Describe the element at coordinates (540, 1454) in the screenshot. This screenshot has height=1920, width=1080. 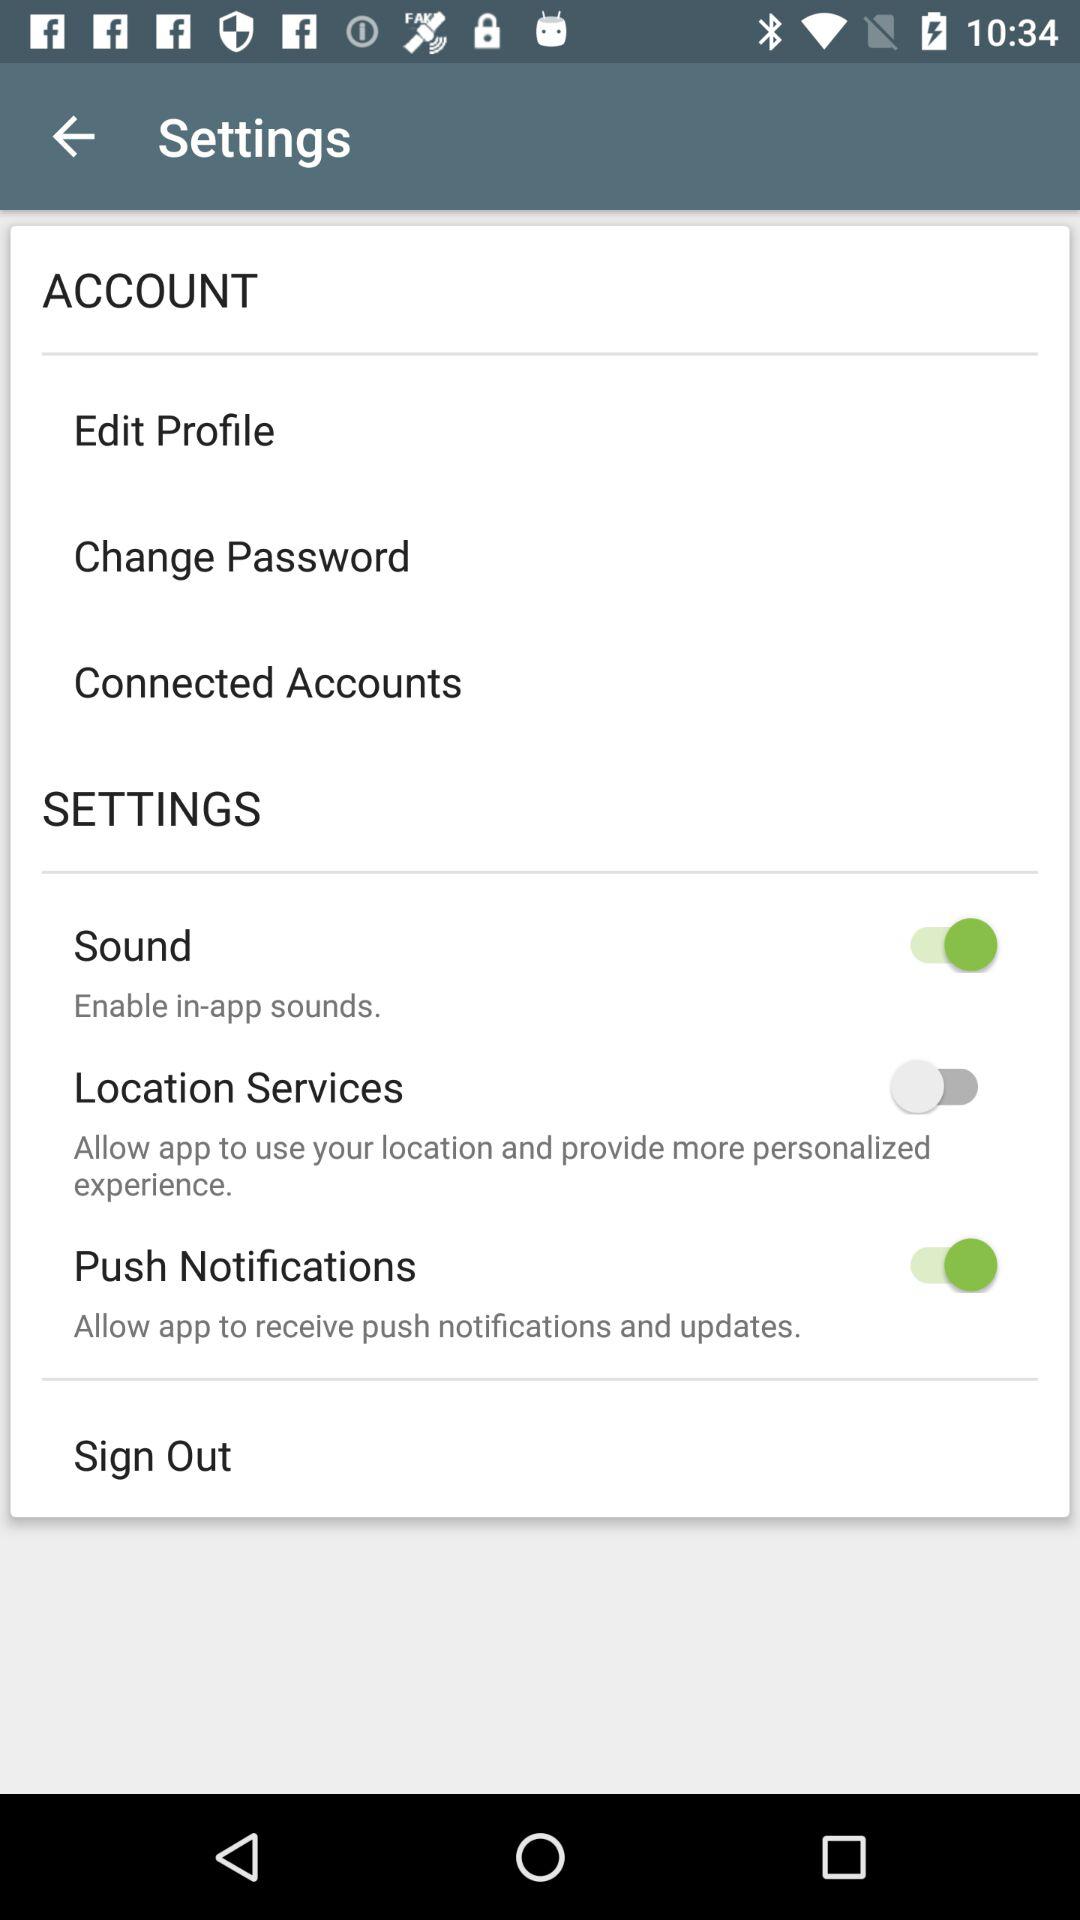
I see `open the sign out icon` at that location.